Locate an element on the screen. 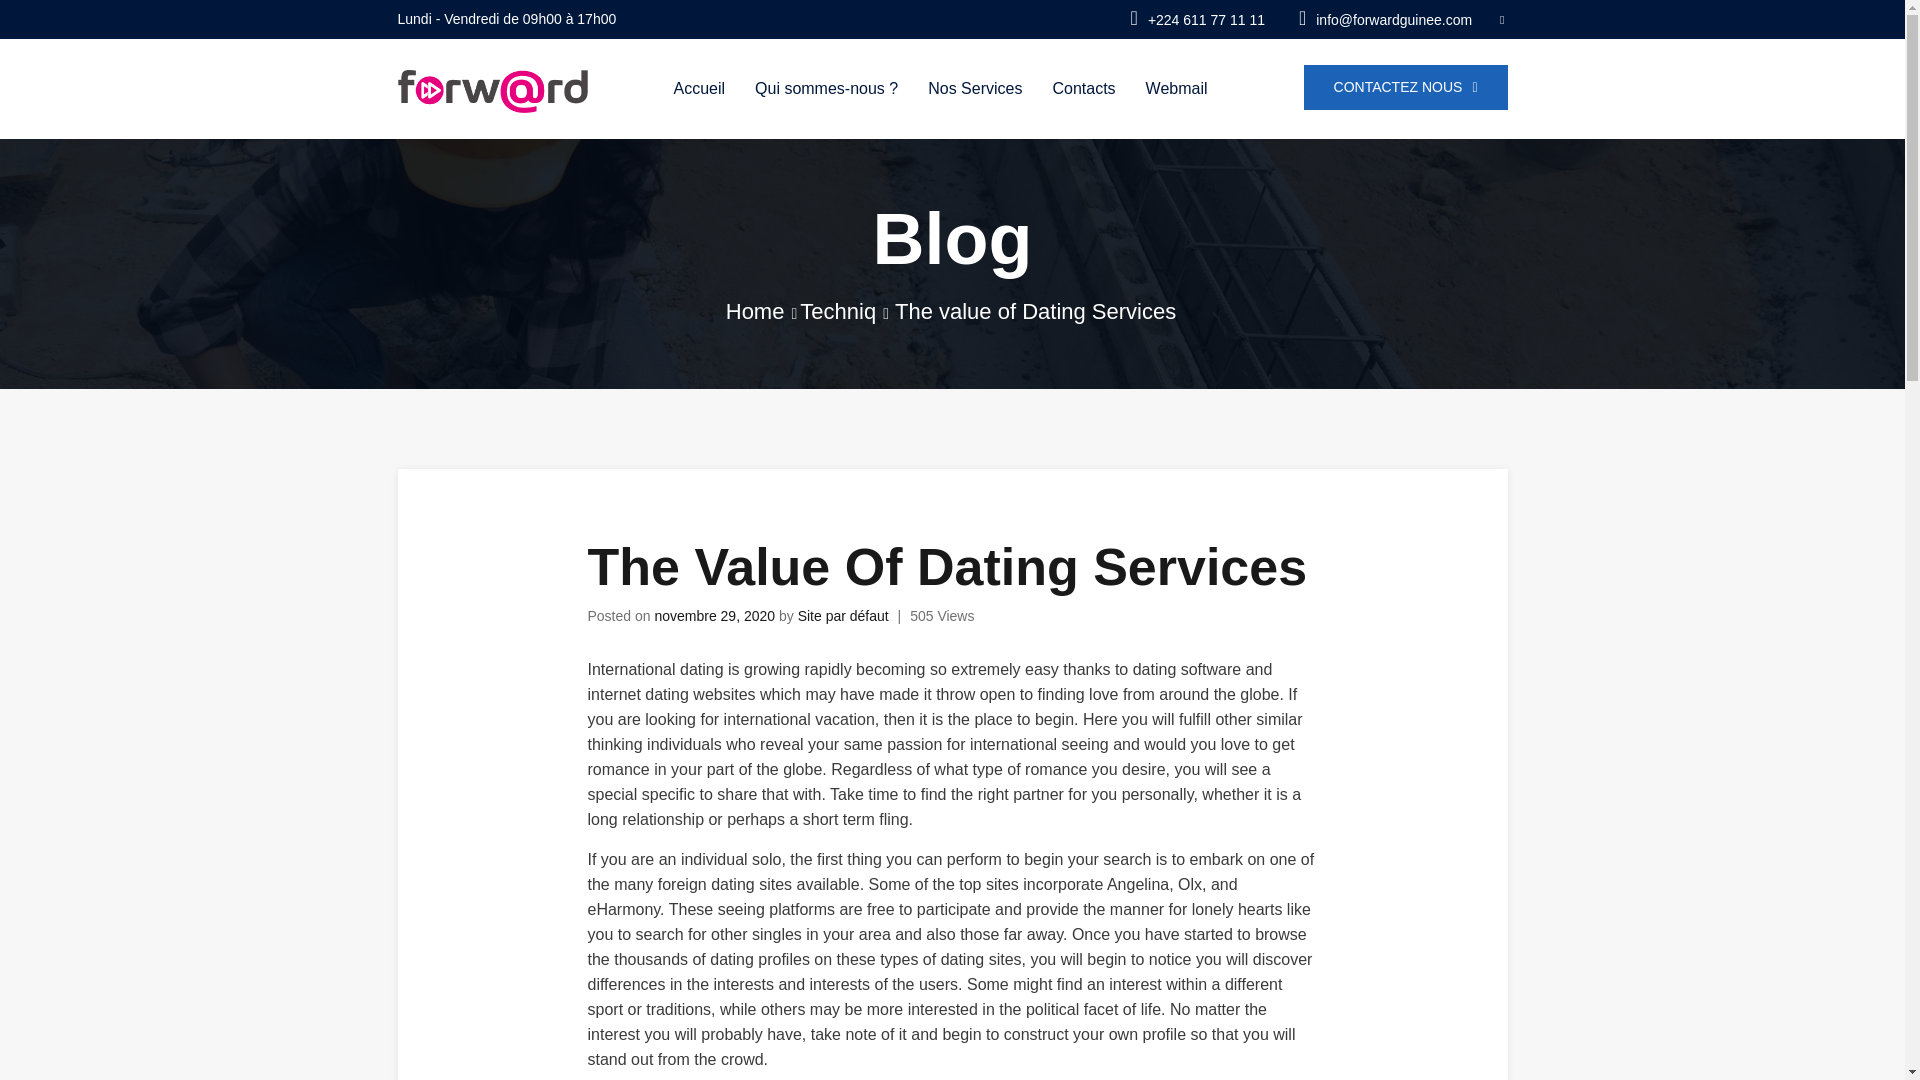 The width and height of the screenshot is (1920, 1080). Contacts is located at coordinates (1083, 89).